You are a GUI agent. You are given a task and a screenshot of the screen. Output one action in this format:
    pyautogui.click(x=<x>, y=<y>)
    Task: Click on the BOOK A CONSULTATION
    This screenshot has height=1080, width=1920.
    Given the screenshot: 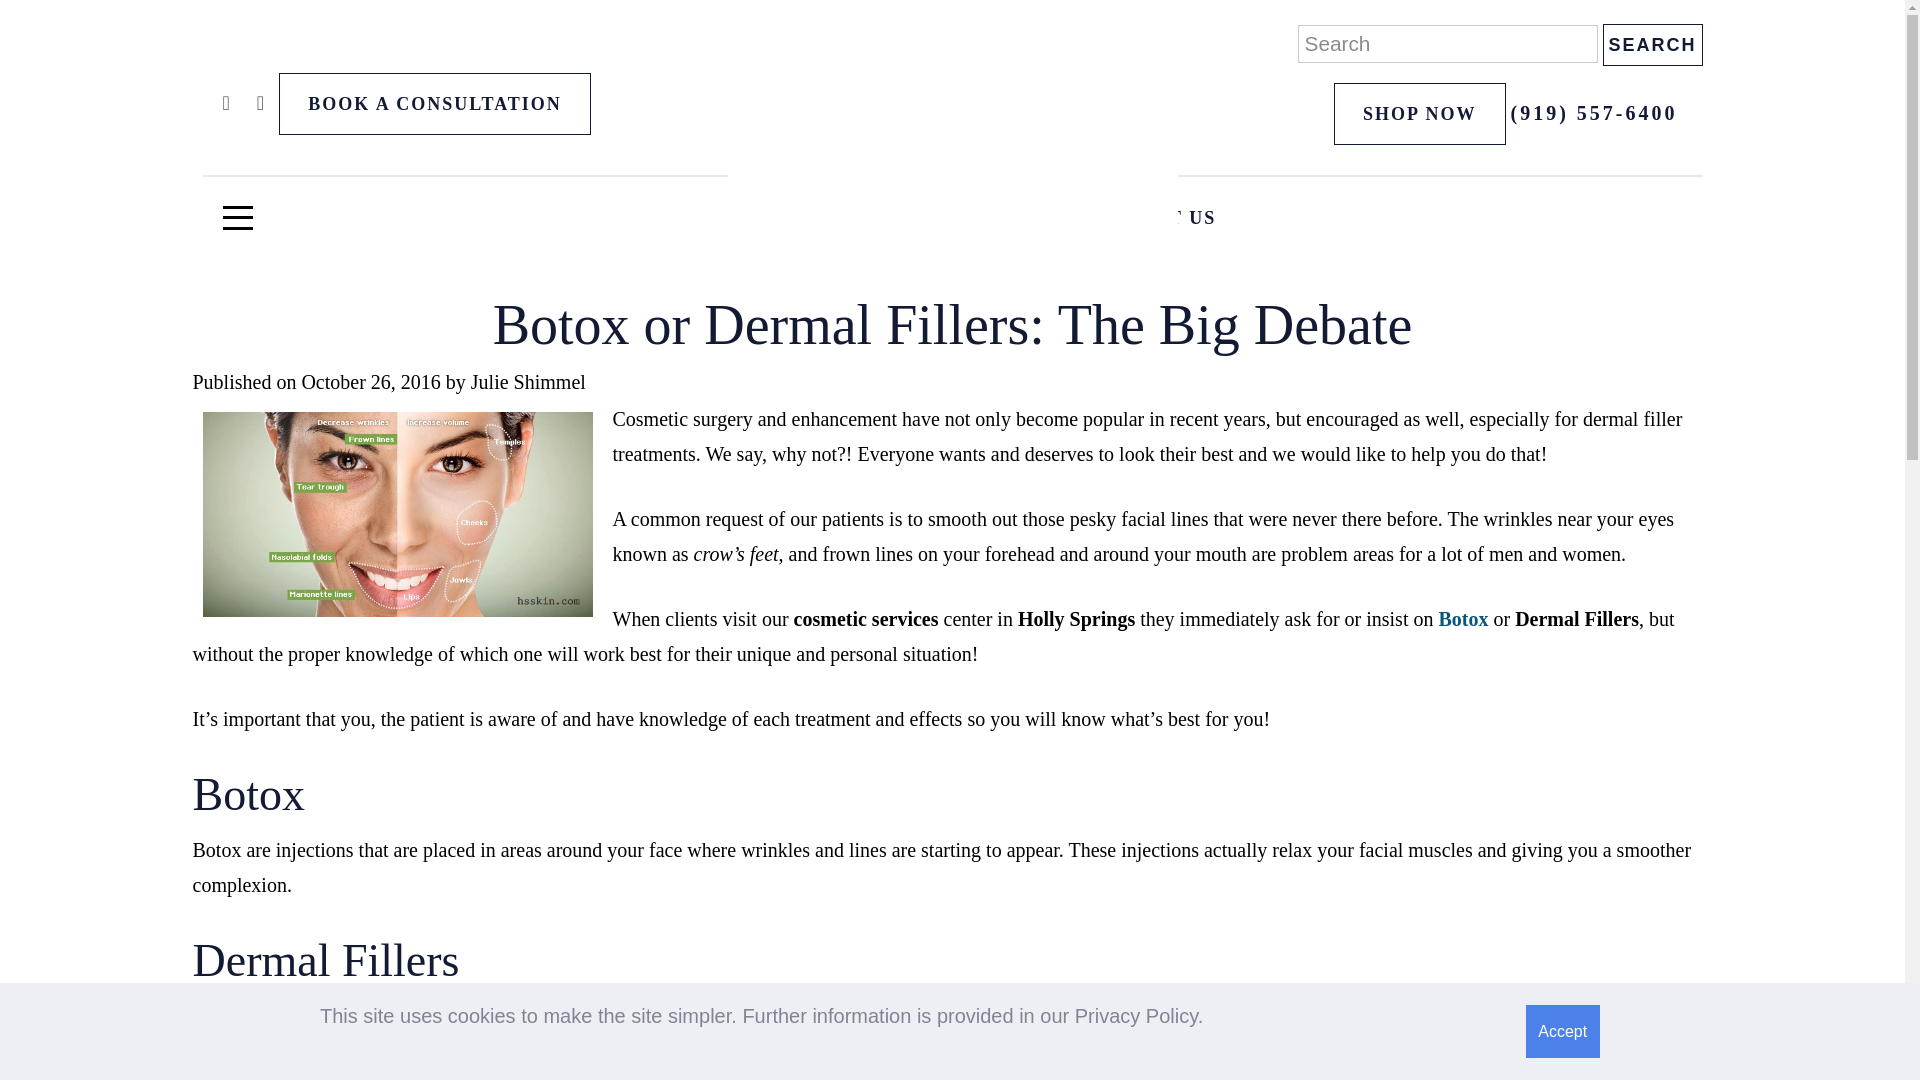 What is the action you would take?
    pyautogui.click(x=434, y=104)
    